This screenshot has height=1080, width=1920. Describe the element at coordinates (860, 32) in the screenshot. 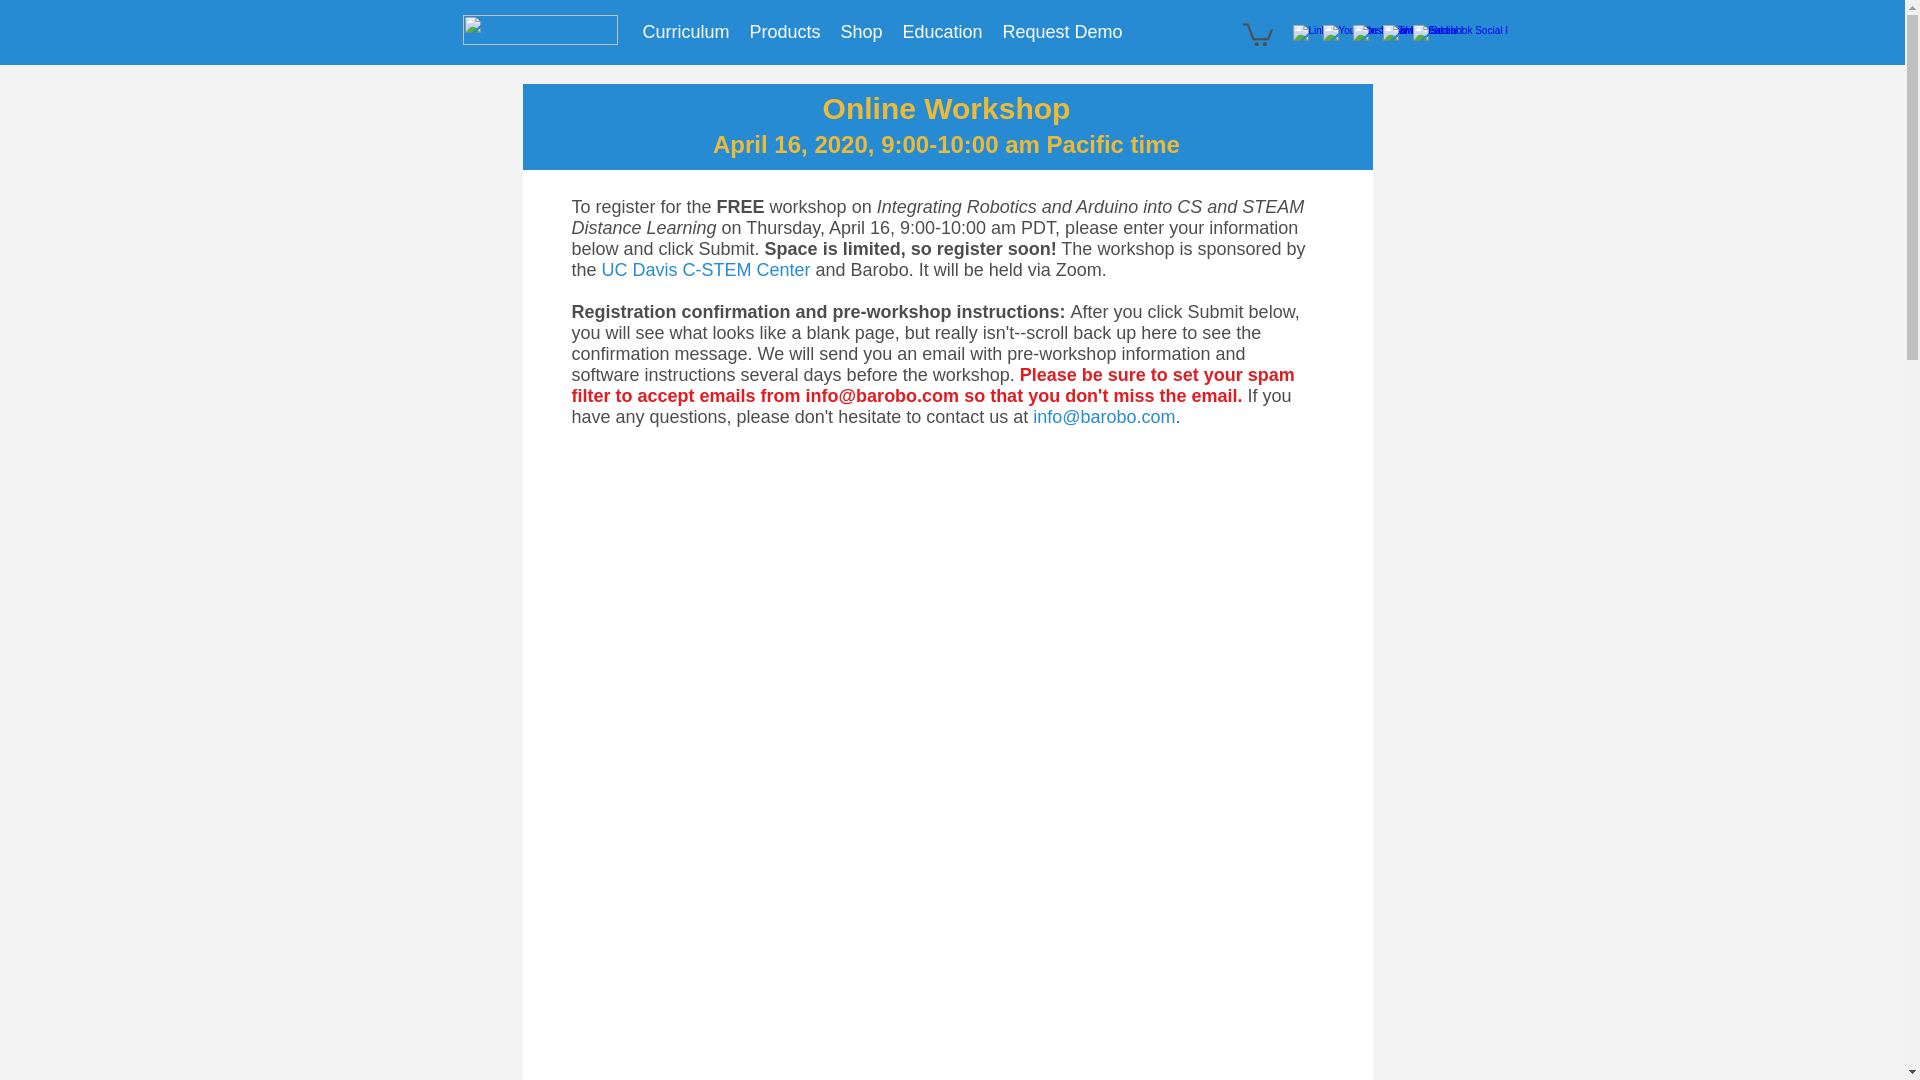

I see `Shop` at that location.